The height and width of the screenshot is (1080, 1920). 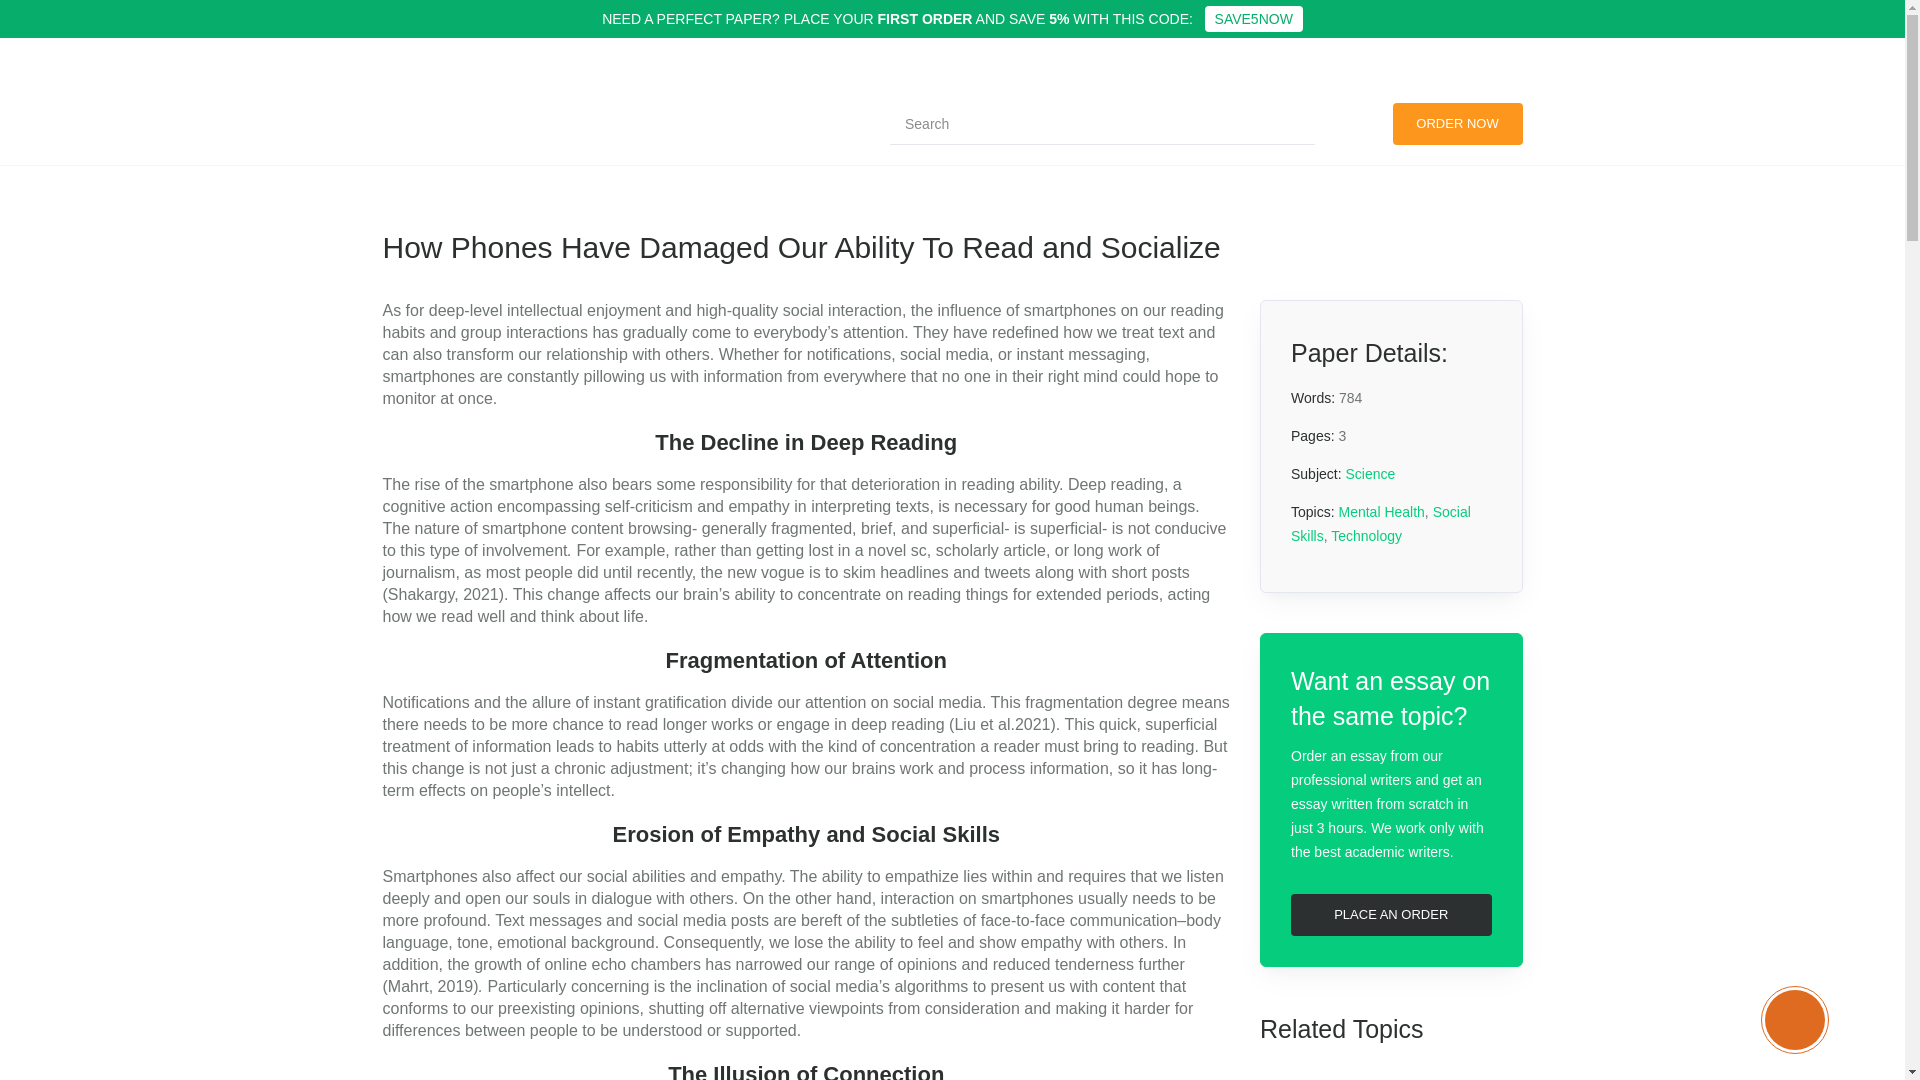 I want to click on Social Skills, so click(x=1380, y=524).